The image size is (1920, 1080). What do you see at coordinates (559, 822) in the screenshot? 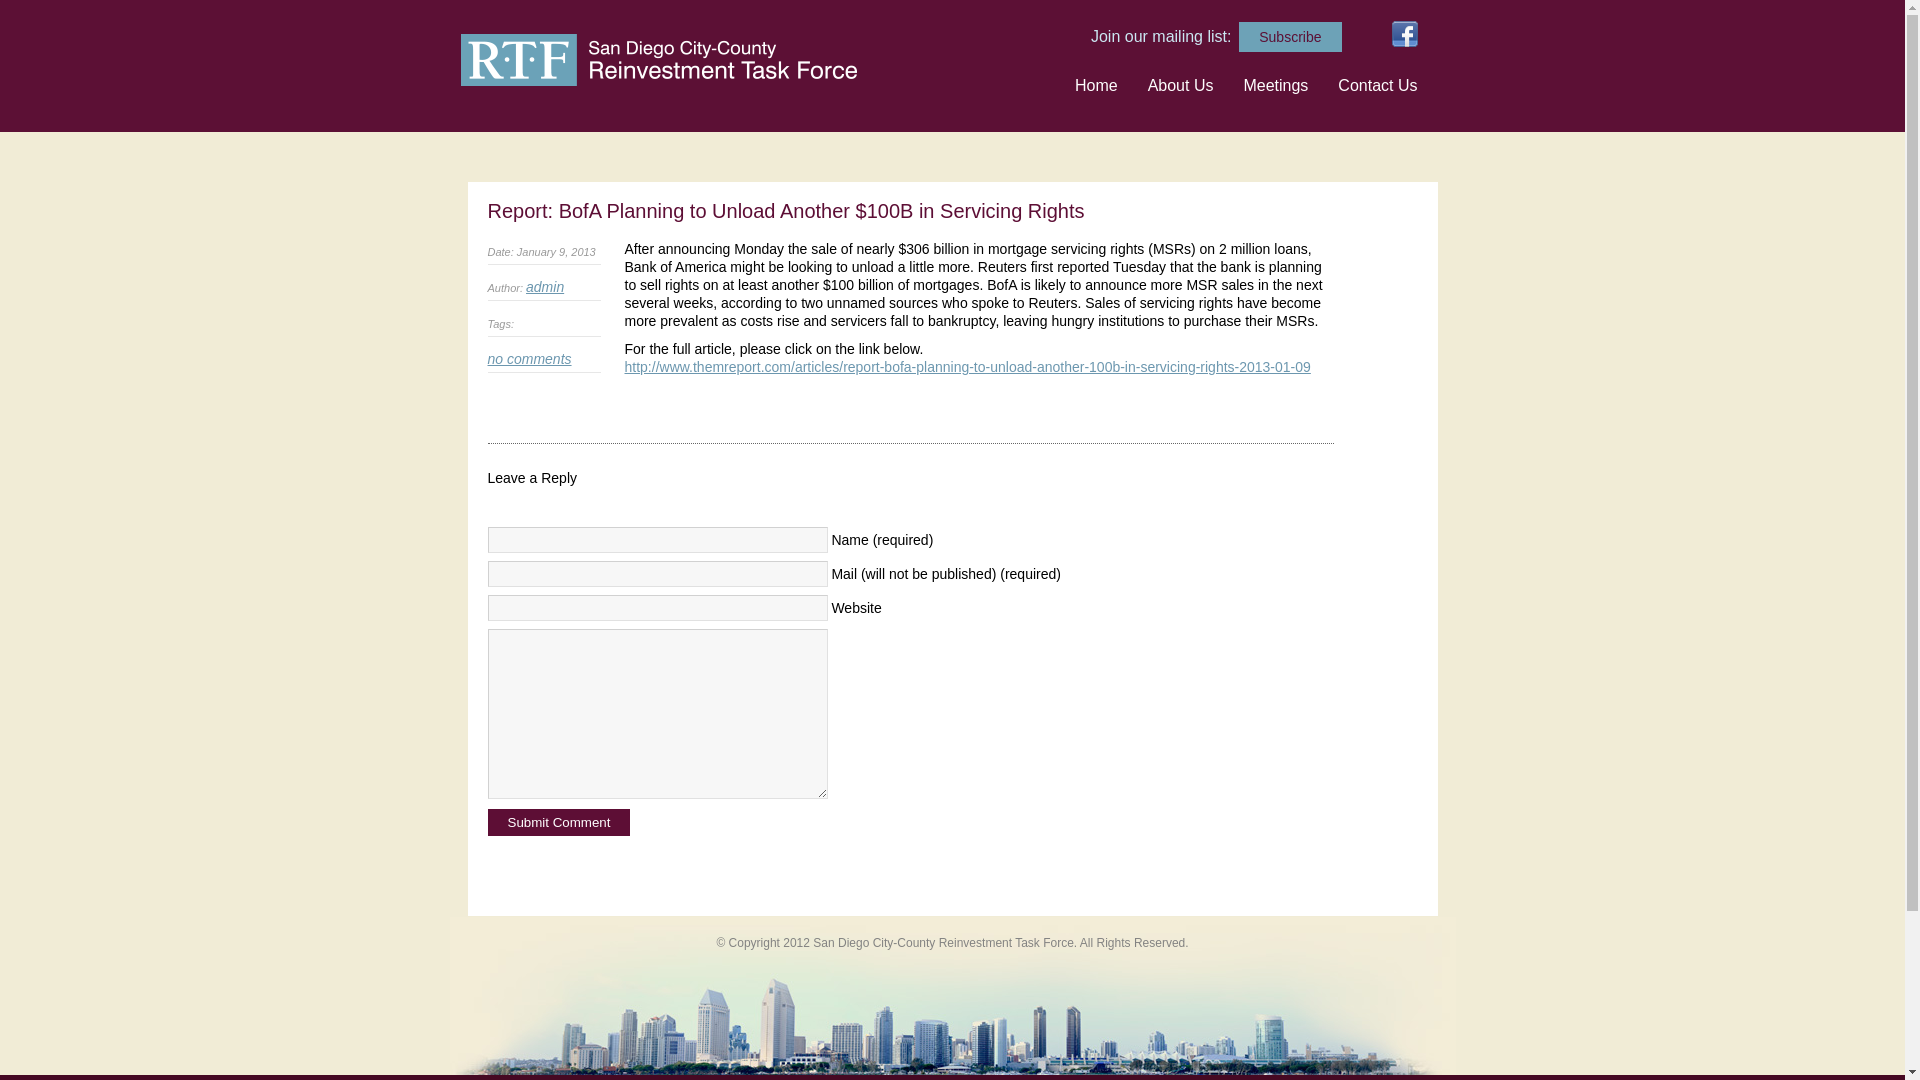
I see `Submit Comment` at bounding box center [559, 822].